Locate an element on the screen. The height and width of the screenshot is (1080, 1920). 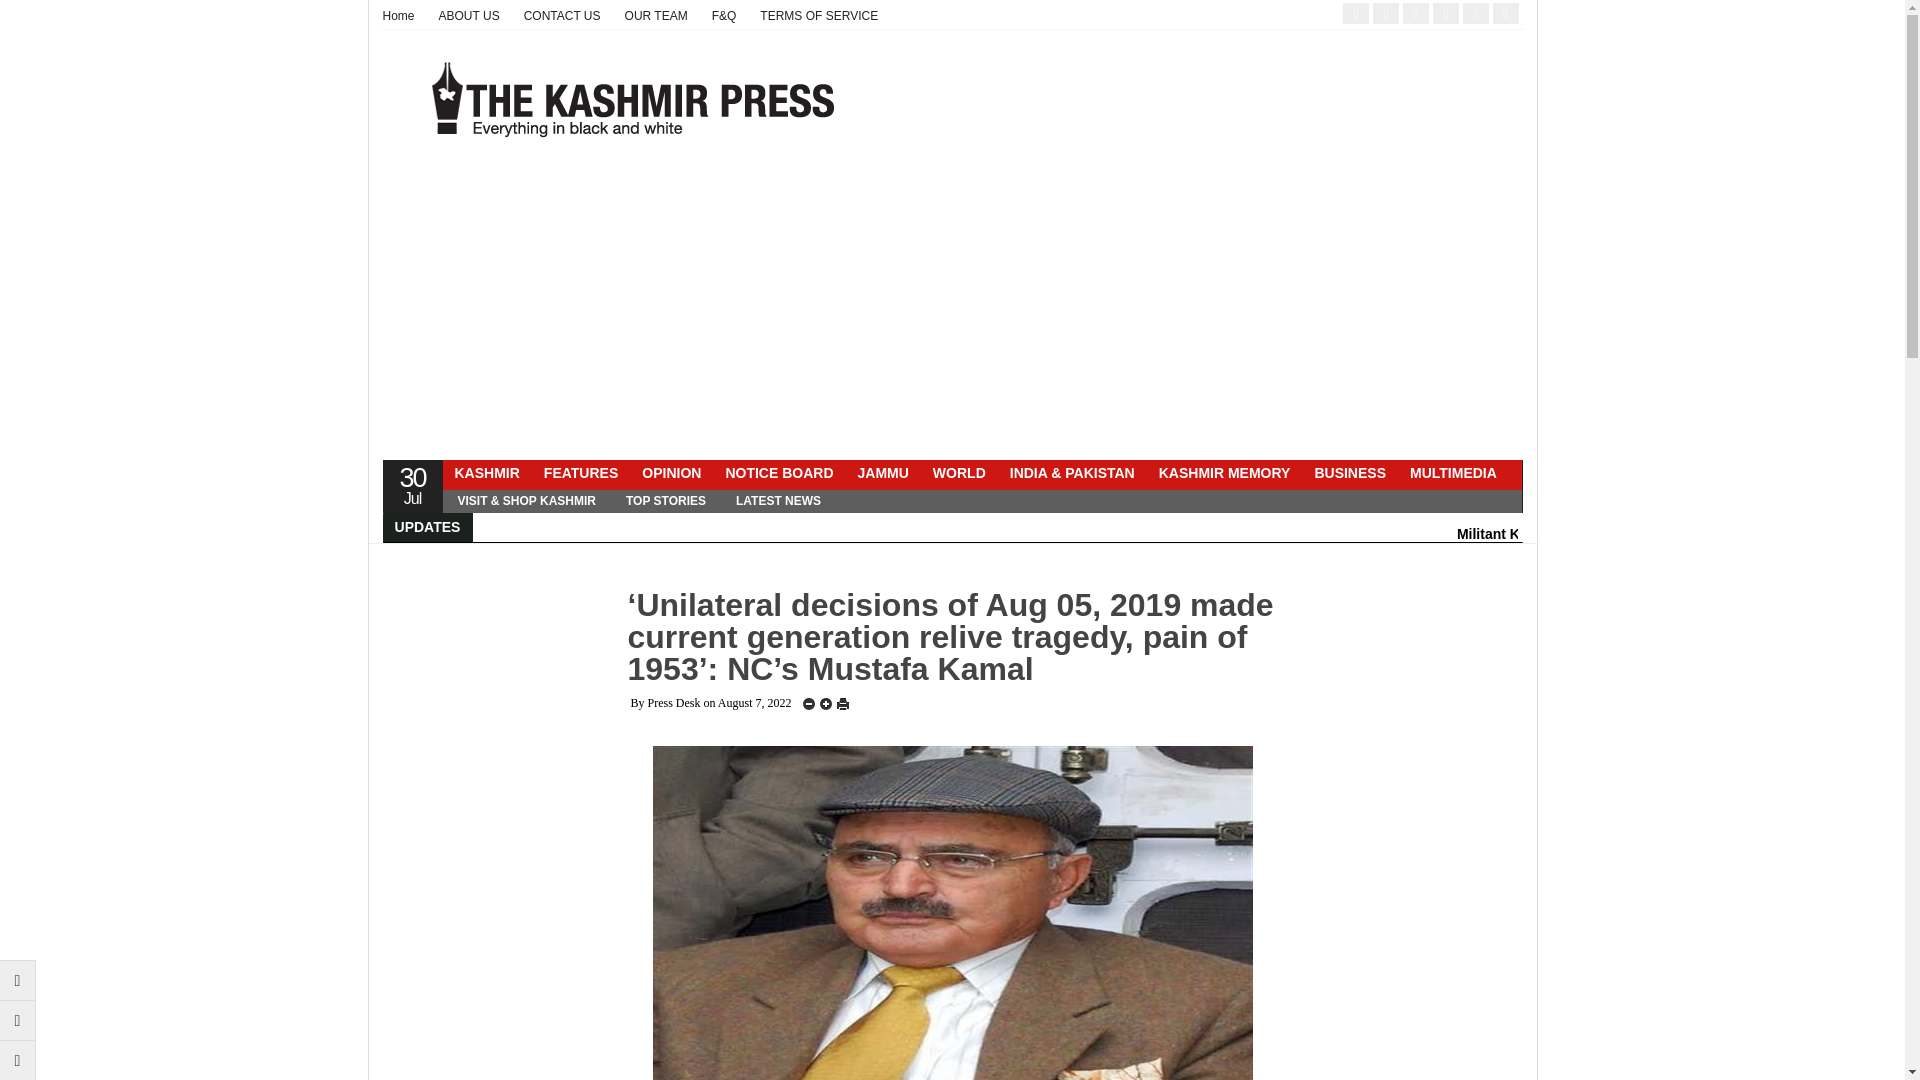
NOTICE BOARD is located at coordinates (778, 473).